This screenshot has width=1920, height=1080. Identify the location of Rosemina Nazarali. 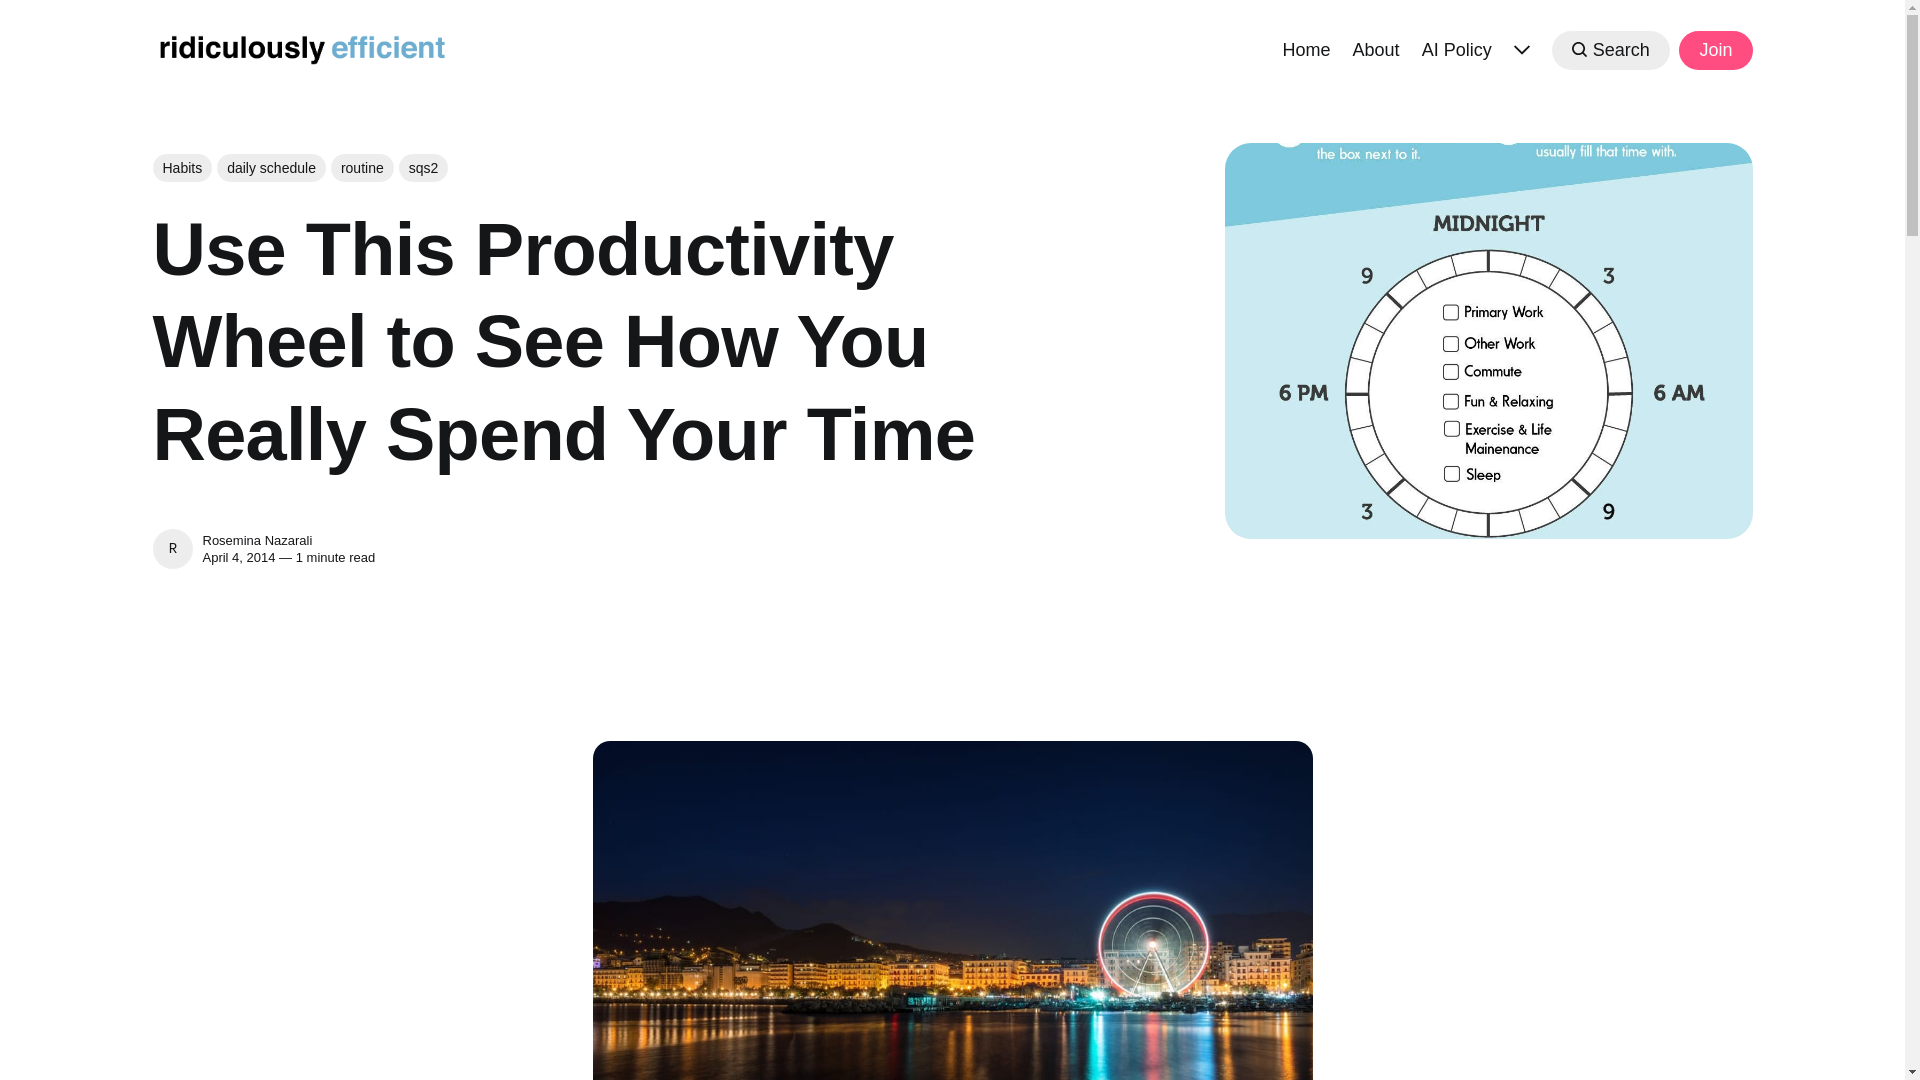
(256, 540).